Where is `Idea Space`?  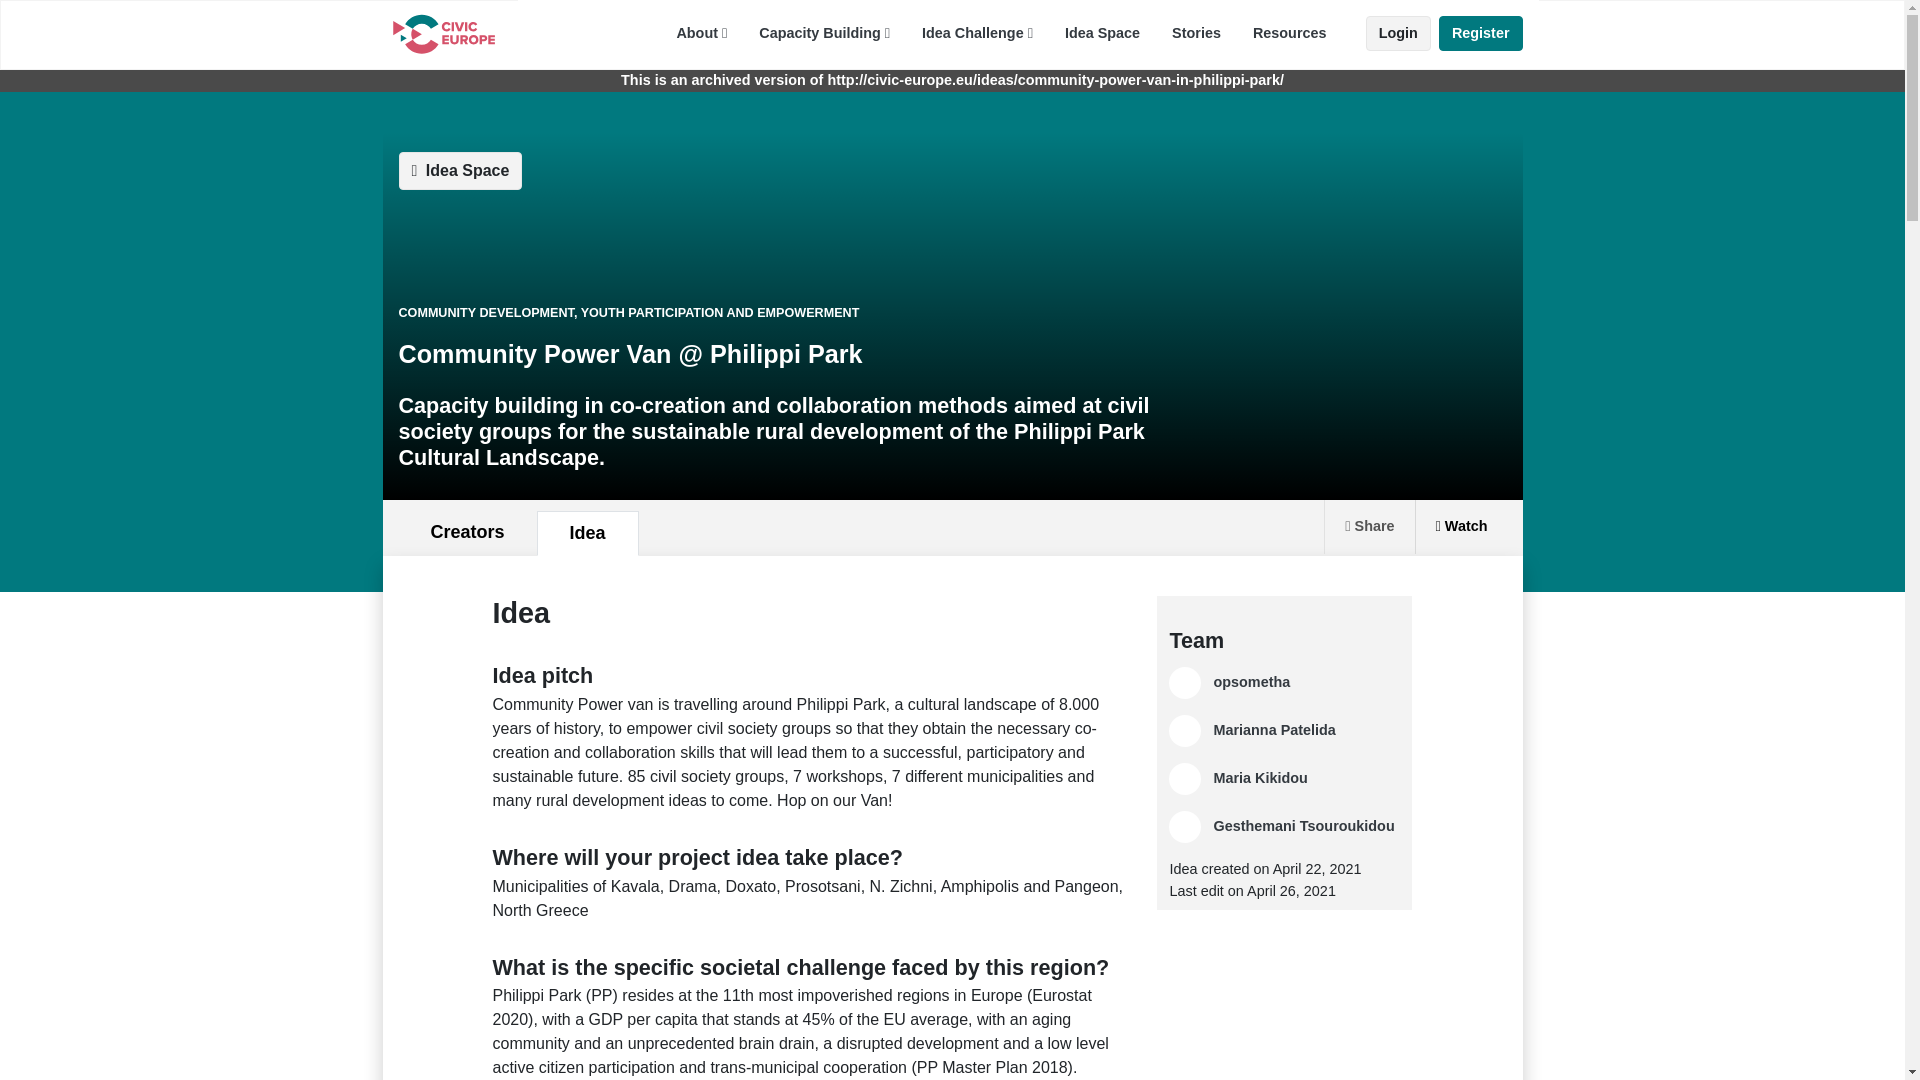
Idea Space is located at coordinates (1102, 32).